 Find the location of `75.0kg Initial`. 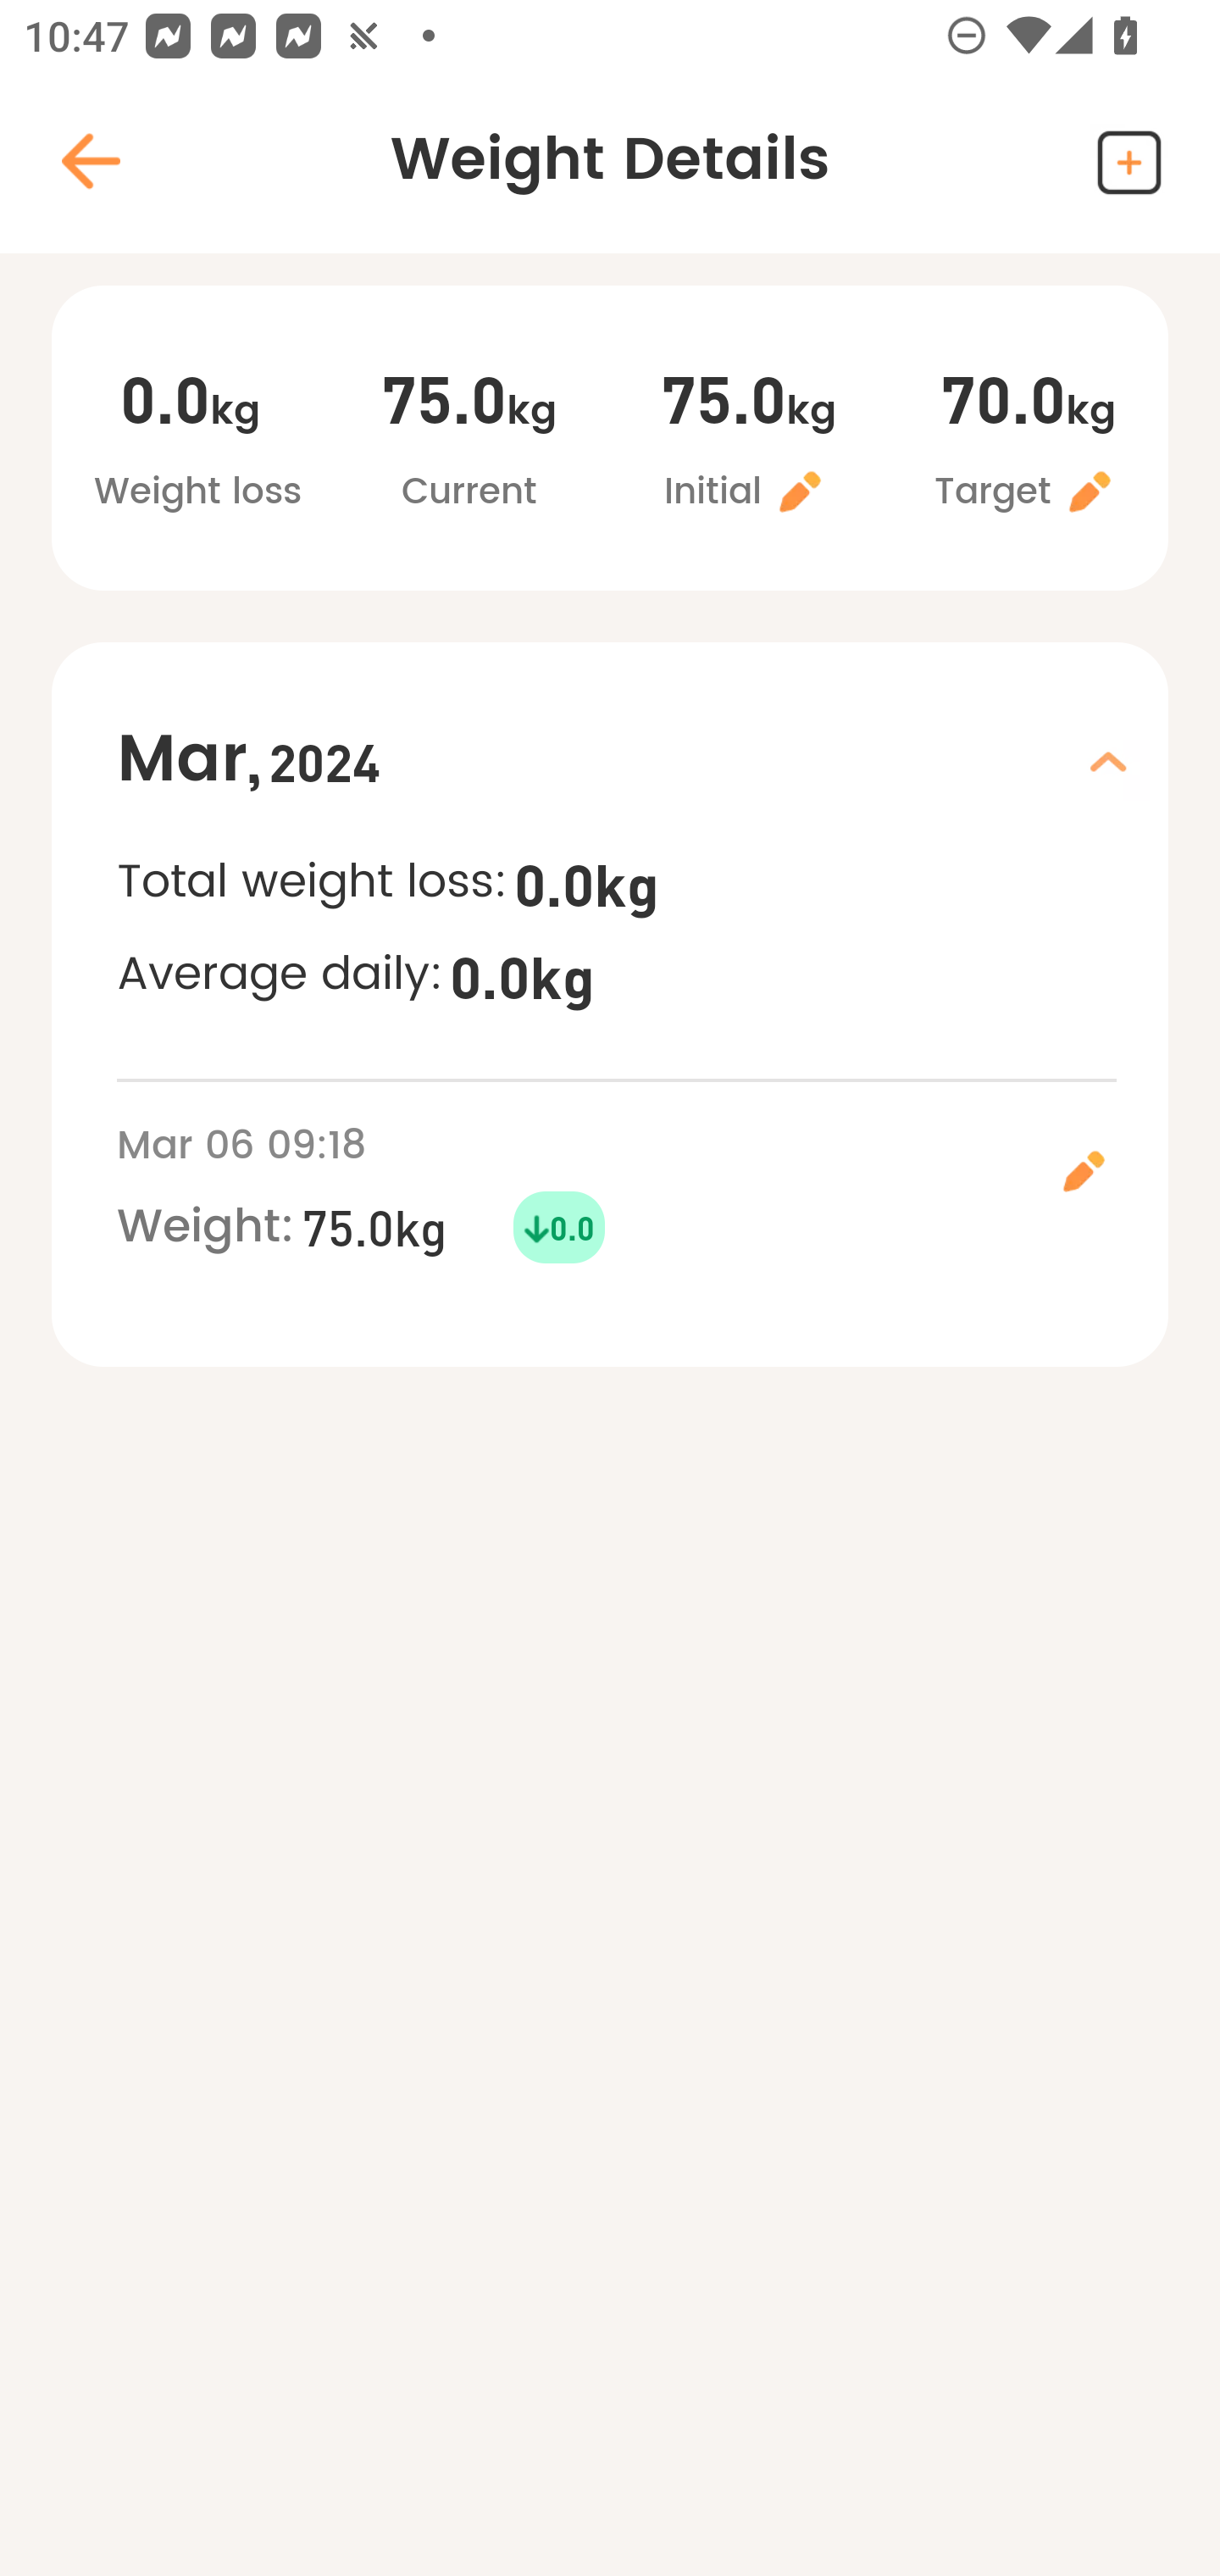

75.0kg Initial is located at coordinates (748, 441).